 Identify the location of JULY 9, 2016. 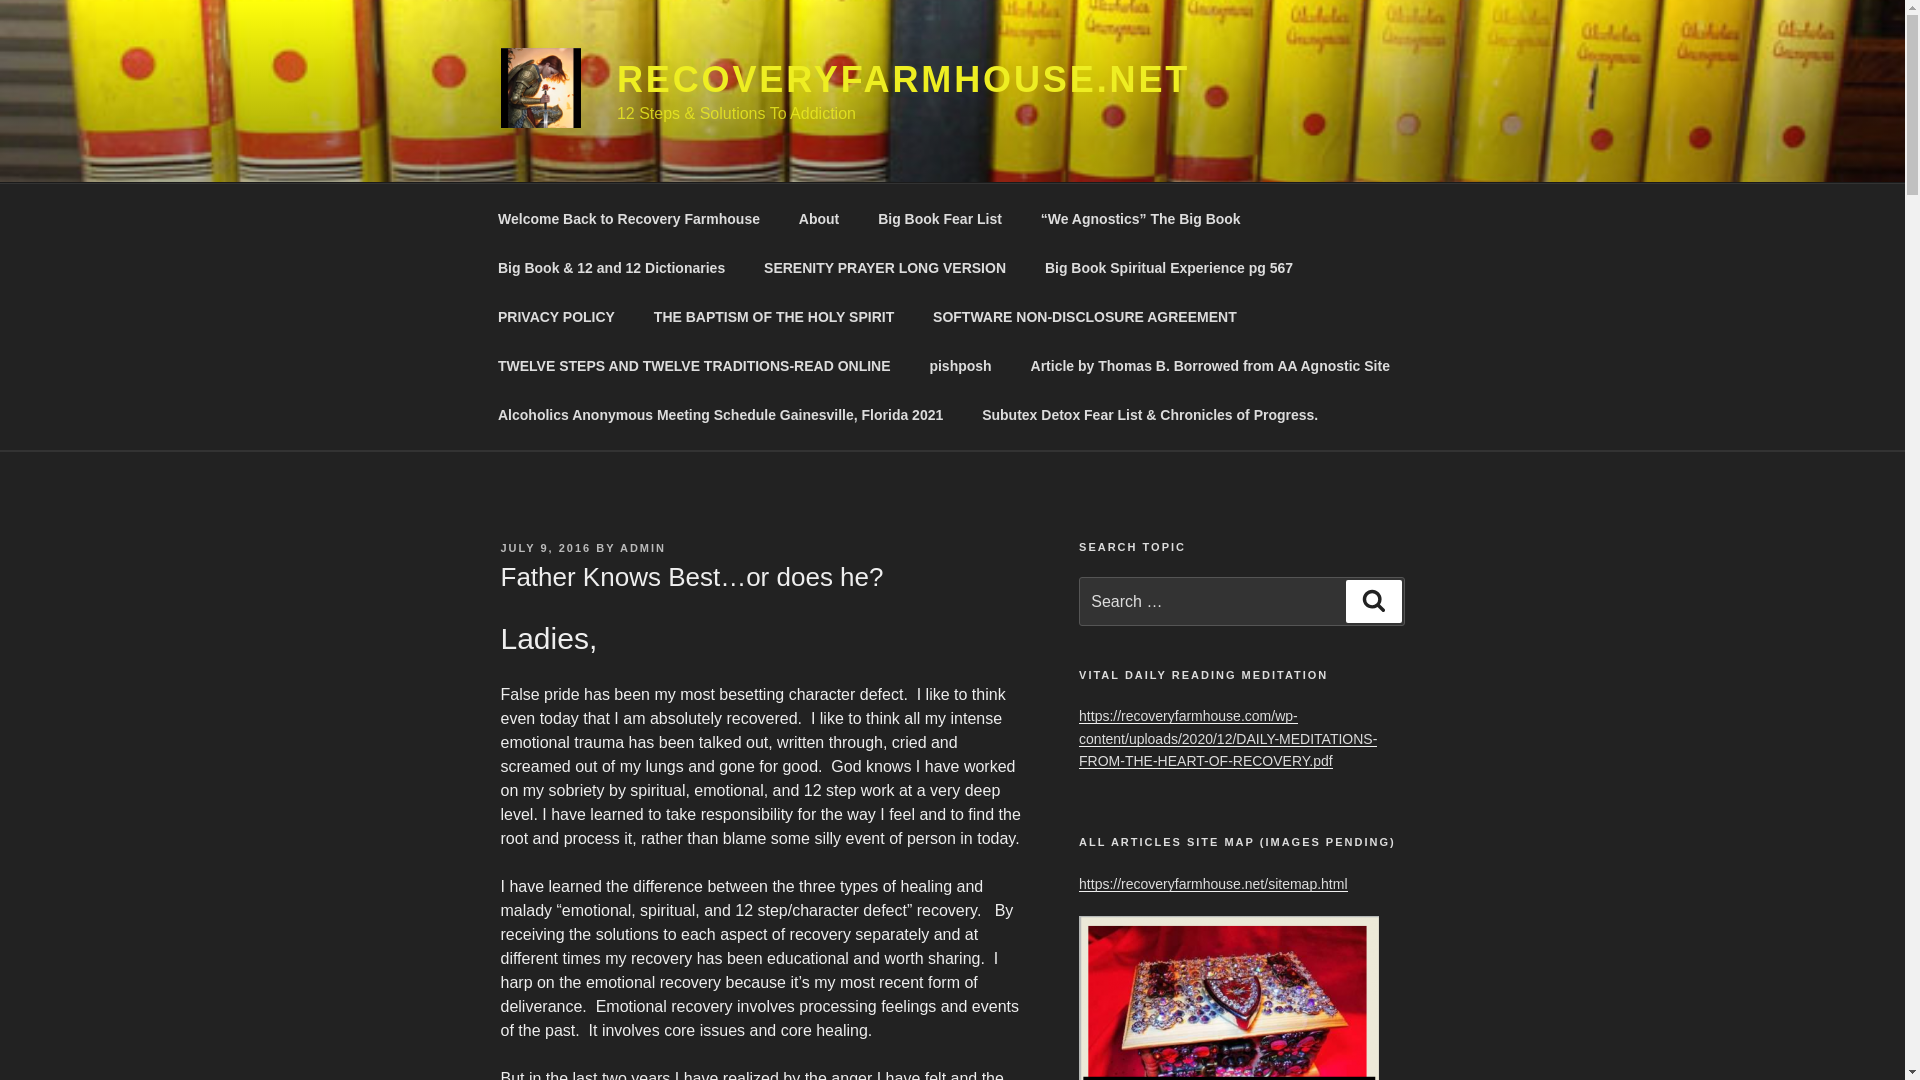
(545, 548).